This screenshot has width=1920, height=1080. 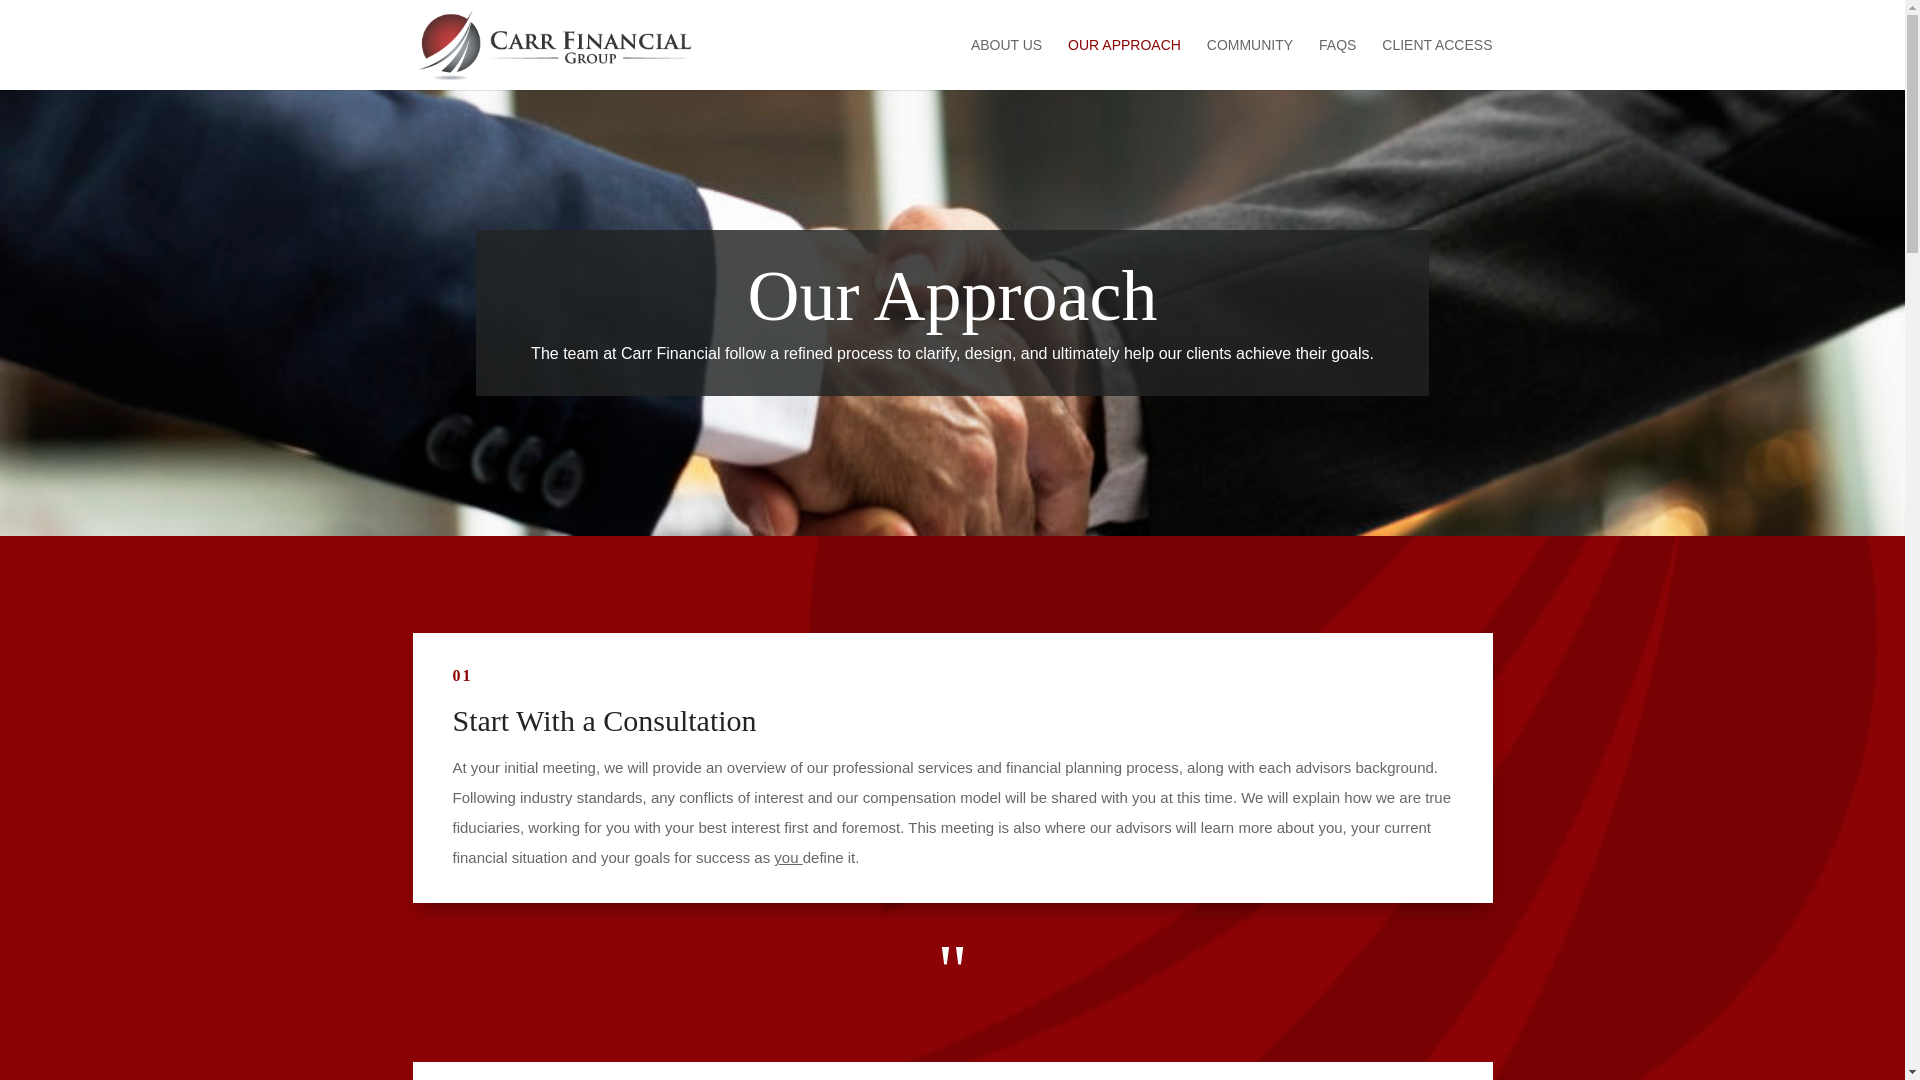 I want to click on OUR APPROACH, so click(x=1124, y=63).